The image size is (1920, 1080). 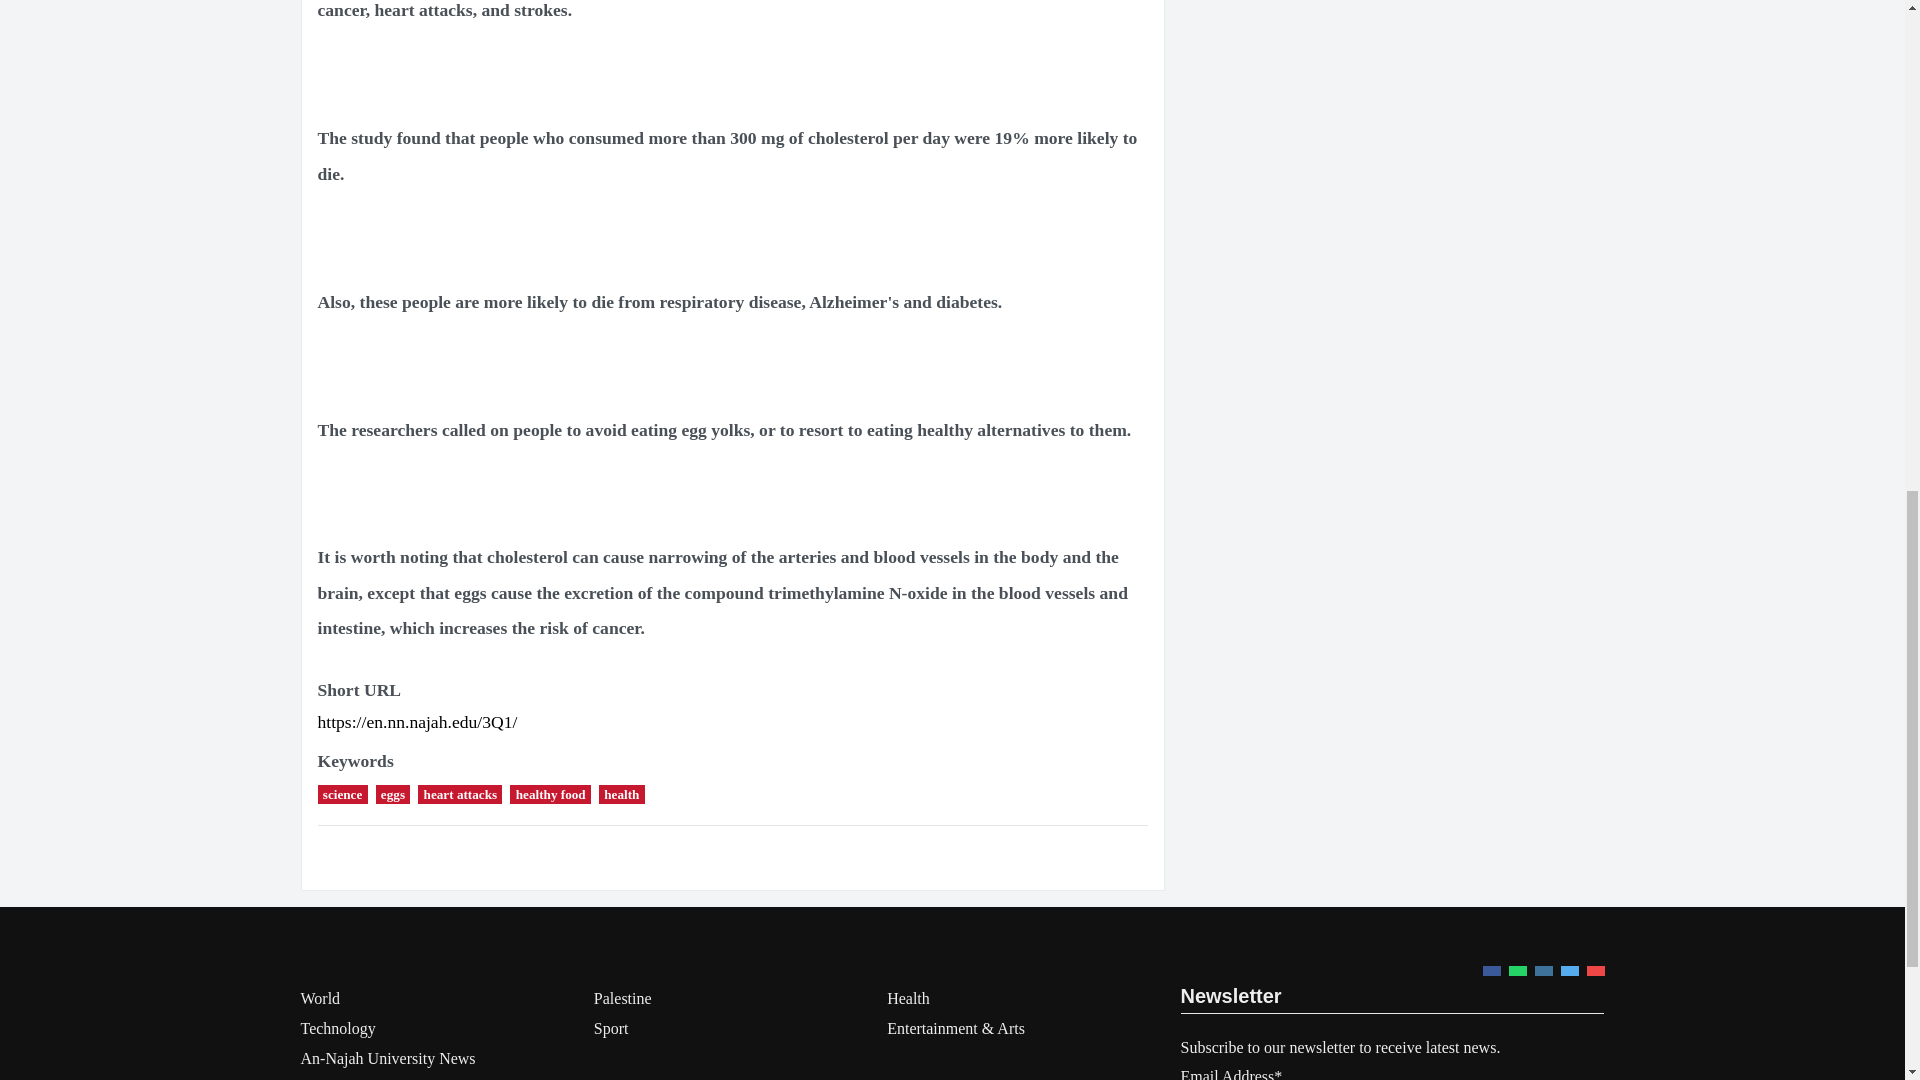 What do you see at coordinates (460, 794) in the screenshot?
I see `heart attacks` at bounding box center [460, 794].